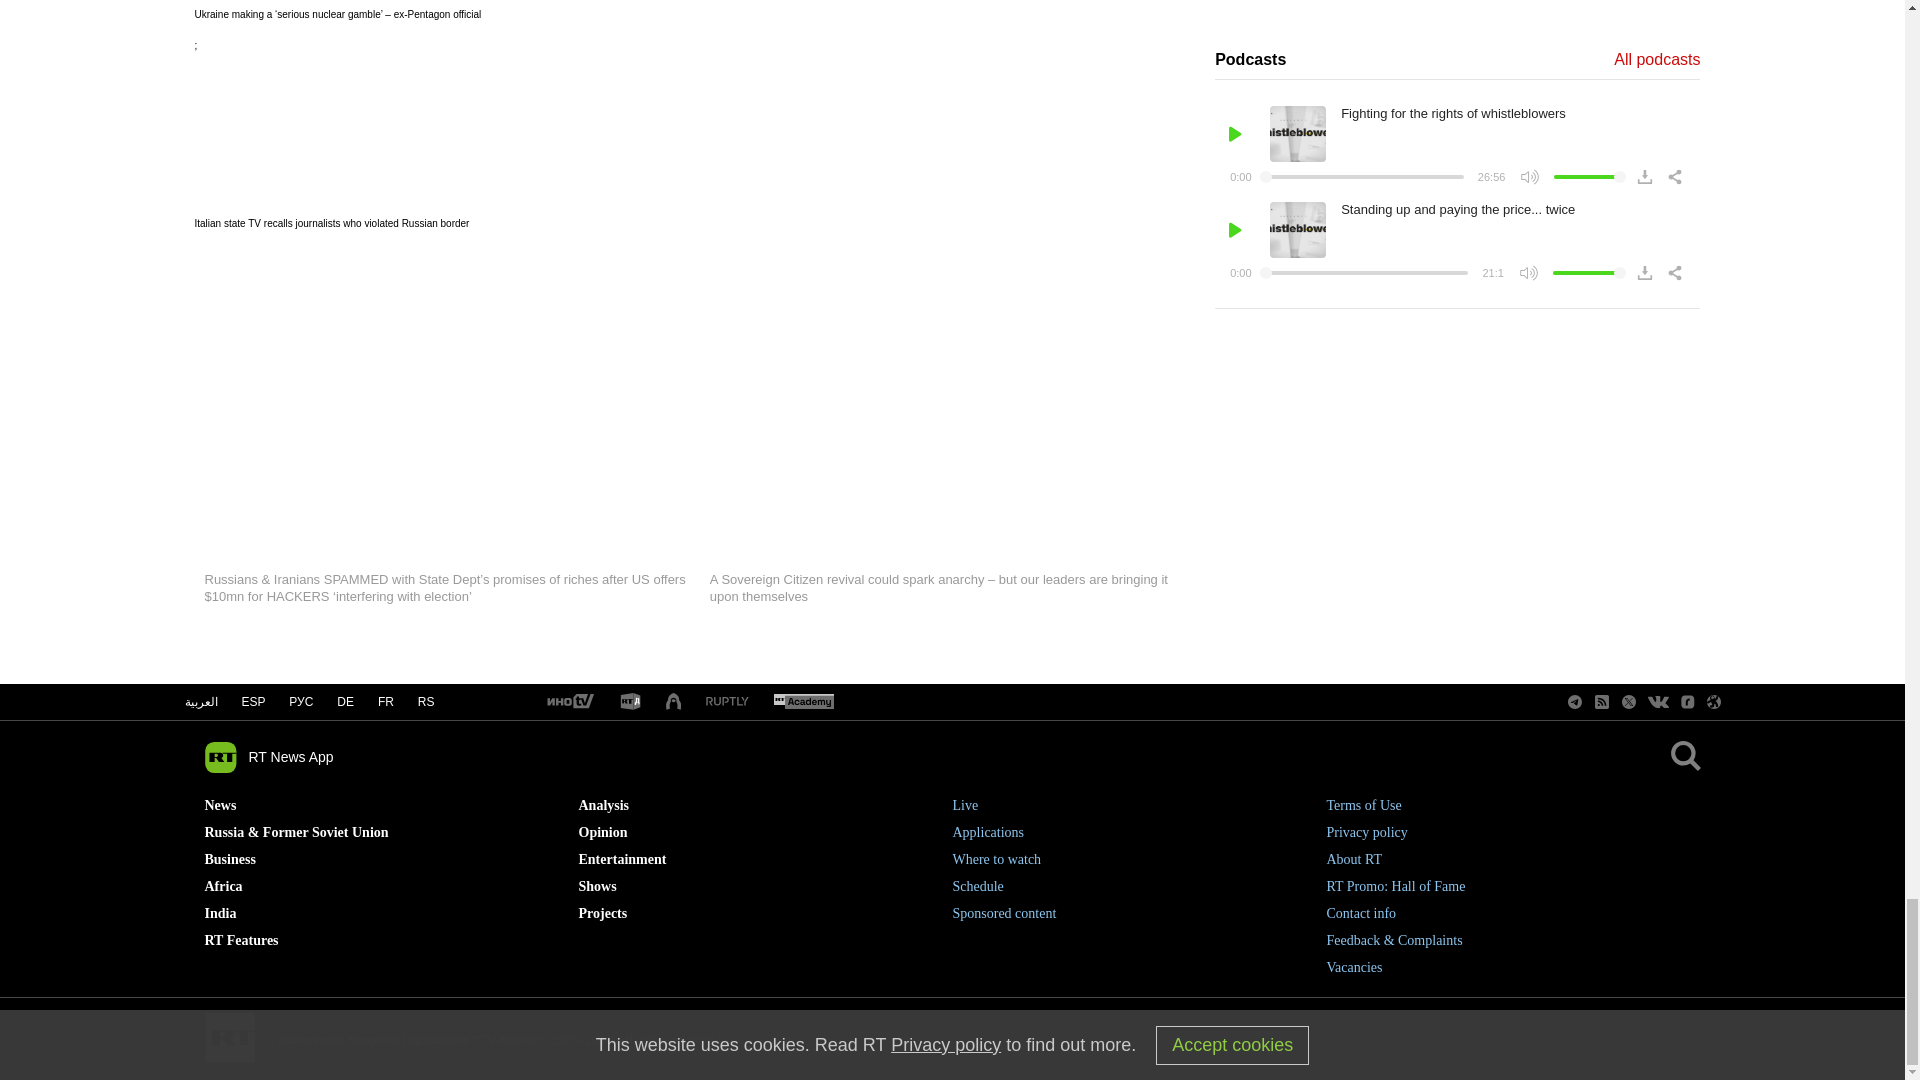 This screenshot has width=1920, height=1080. I want to click on RT , so click(803, 702).